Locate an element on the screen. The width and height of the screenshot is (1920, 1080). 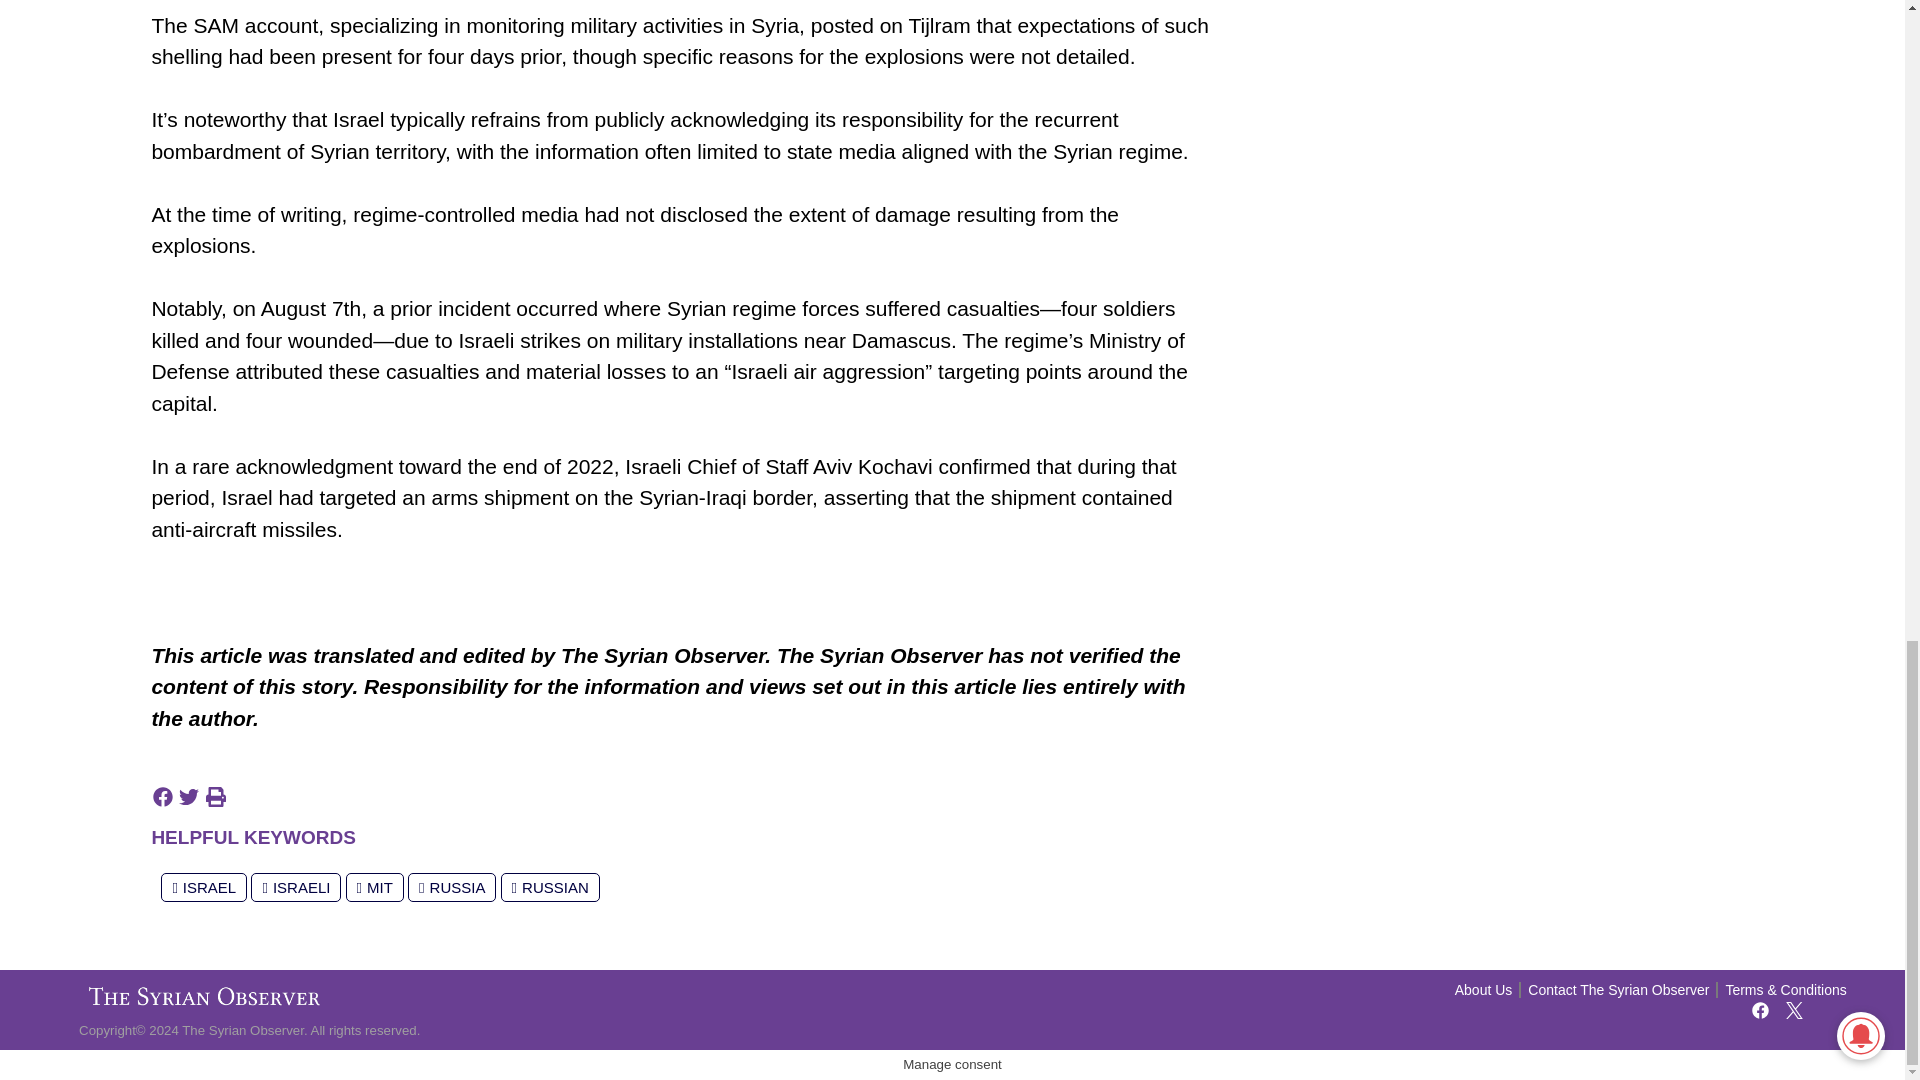
About Us is located at coordinates (1484, 990).